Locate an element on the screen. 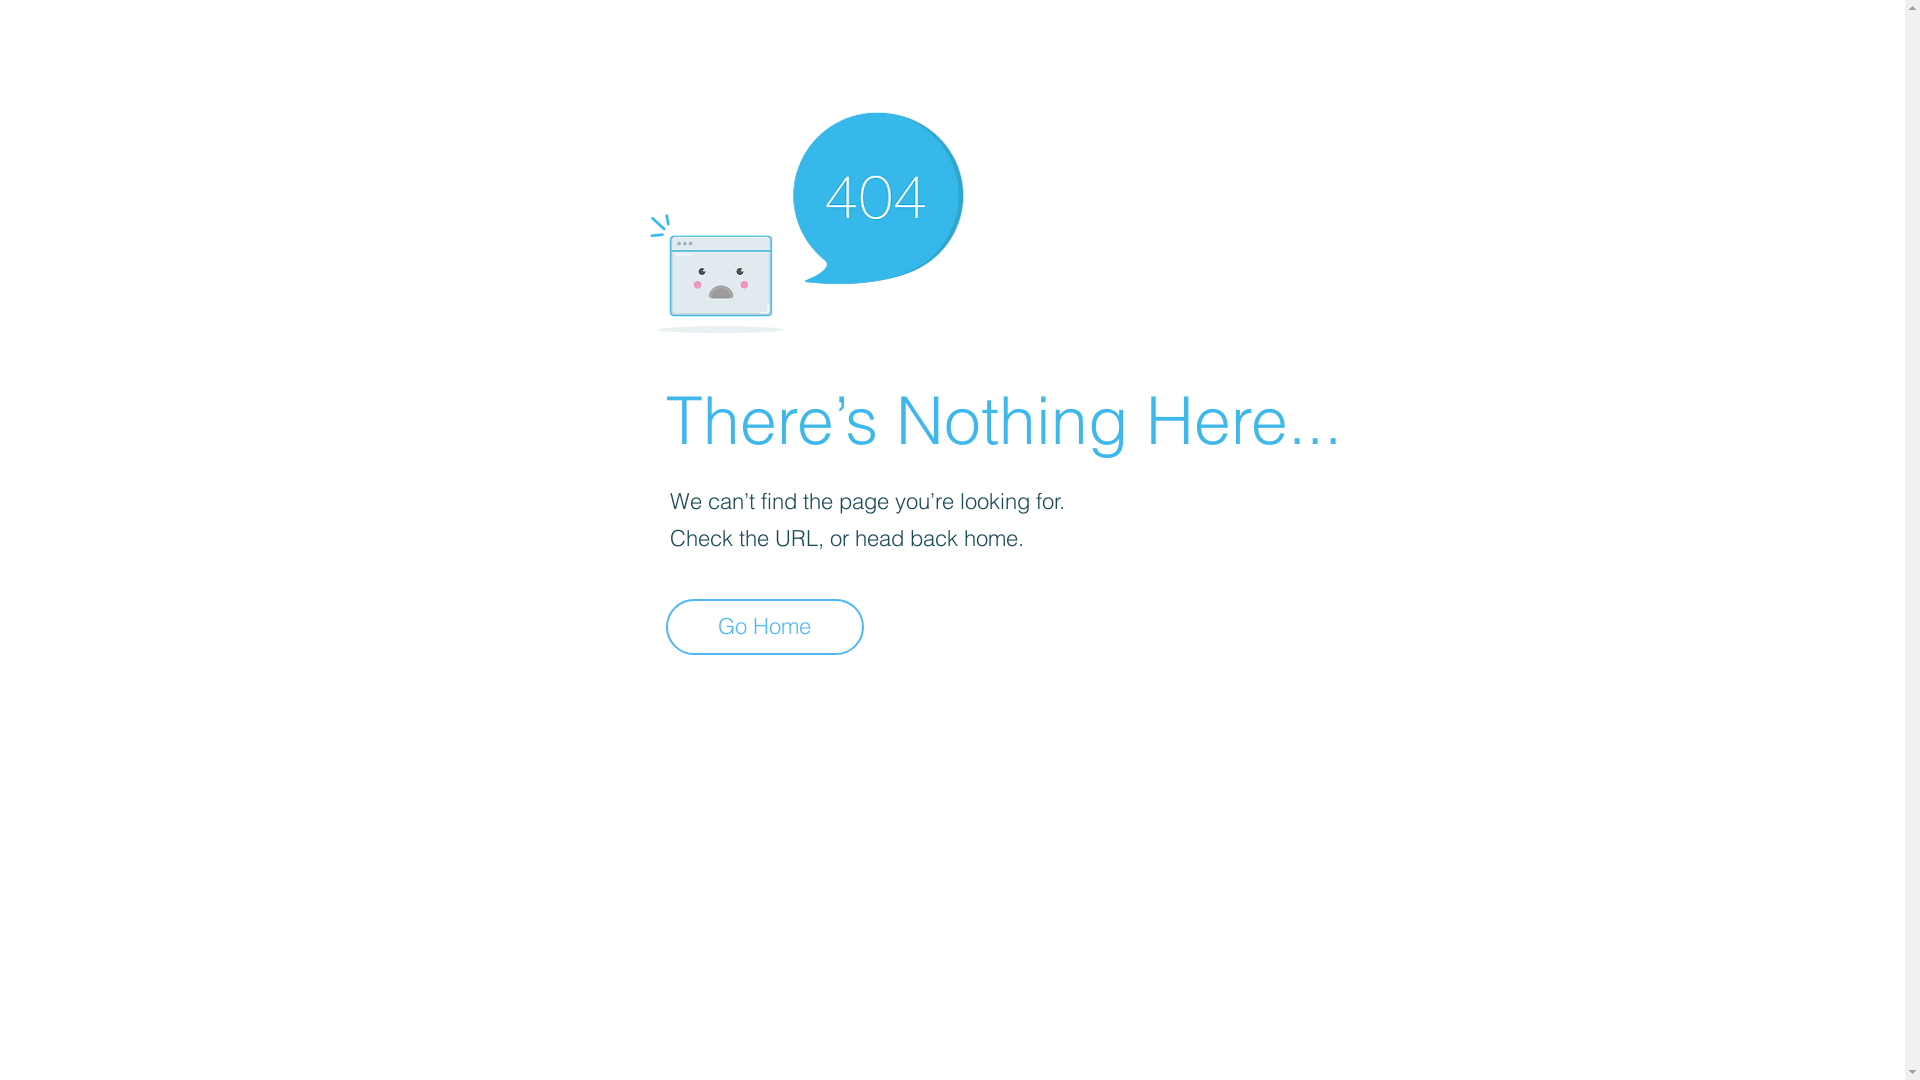  404-icon_2.png is located at coordinates (806, 218).